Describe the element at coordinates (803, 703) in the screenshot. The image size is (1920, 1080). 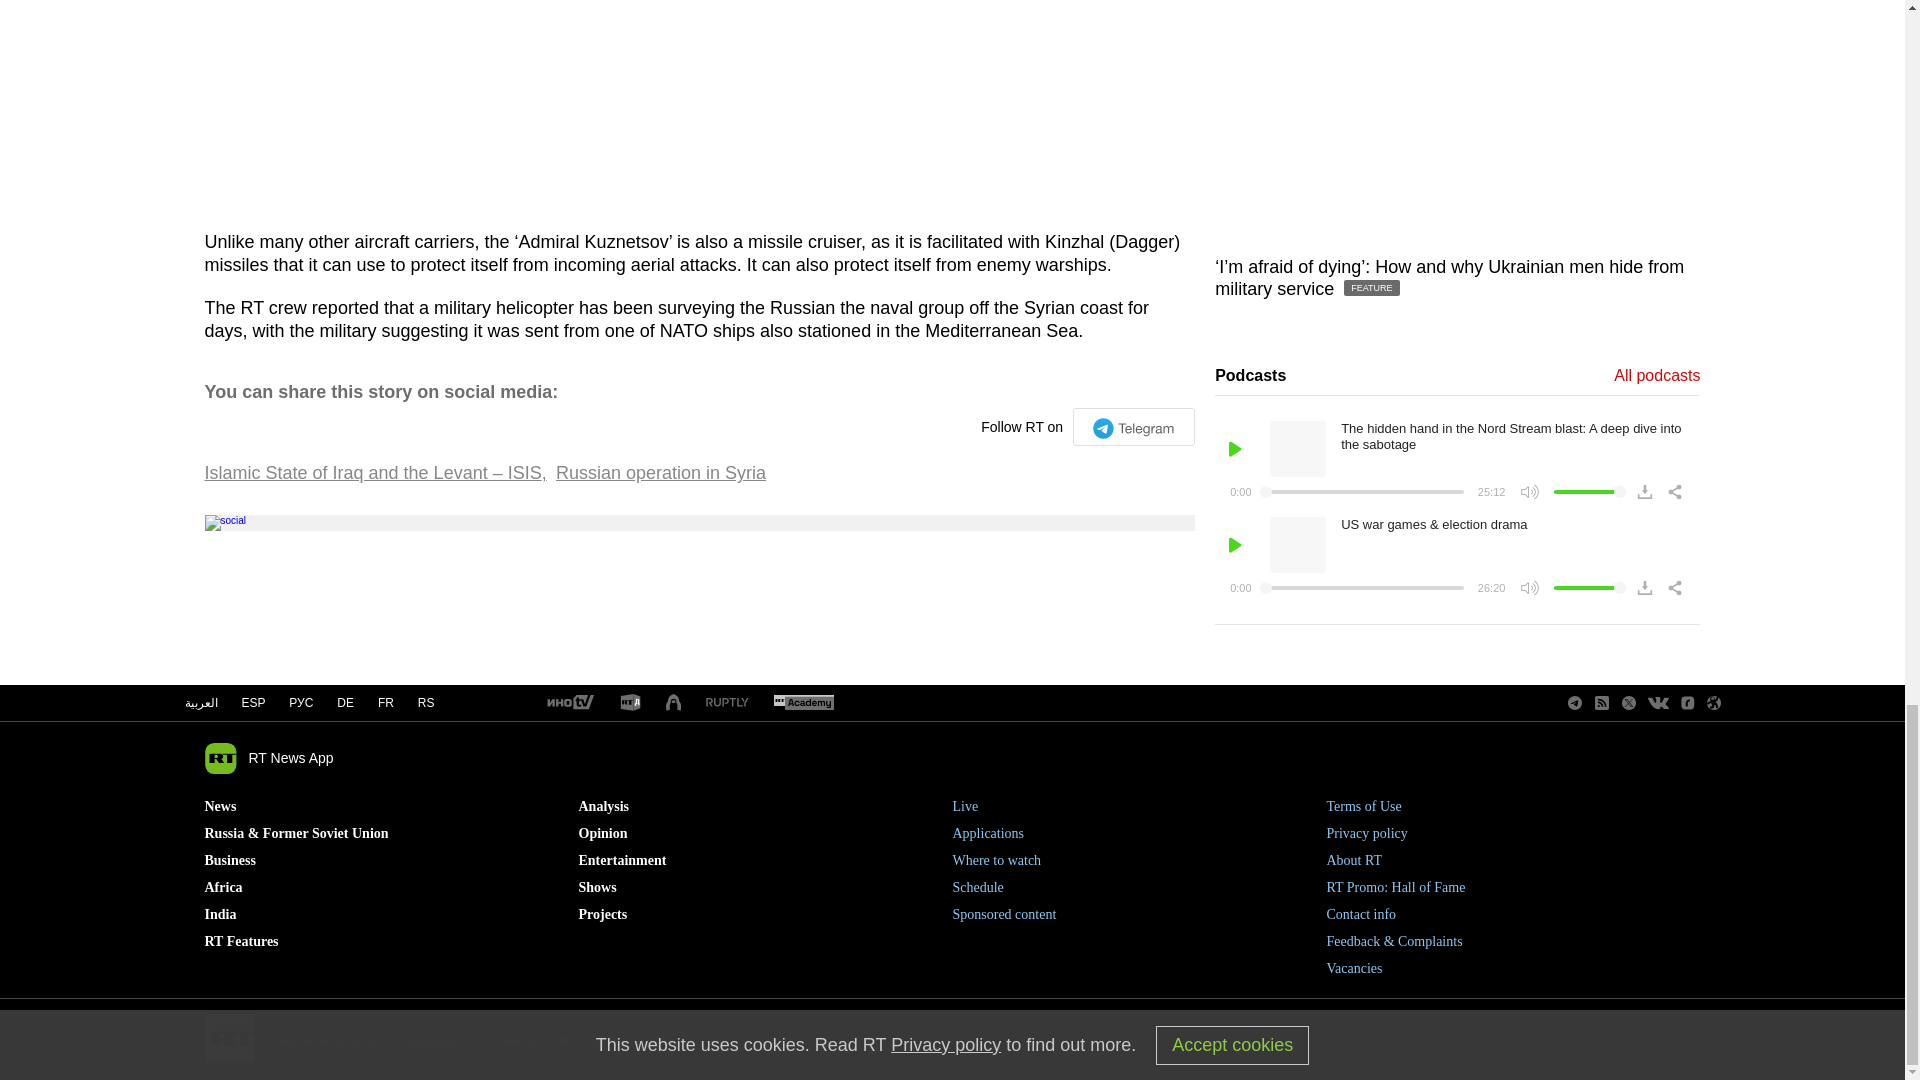
I see `RT ` at that location.